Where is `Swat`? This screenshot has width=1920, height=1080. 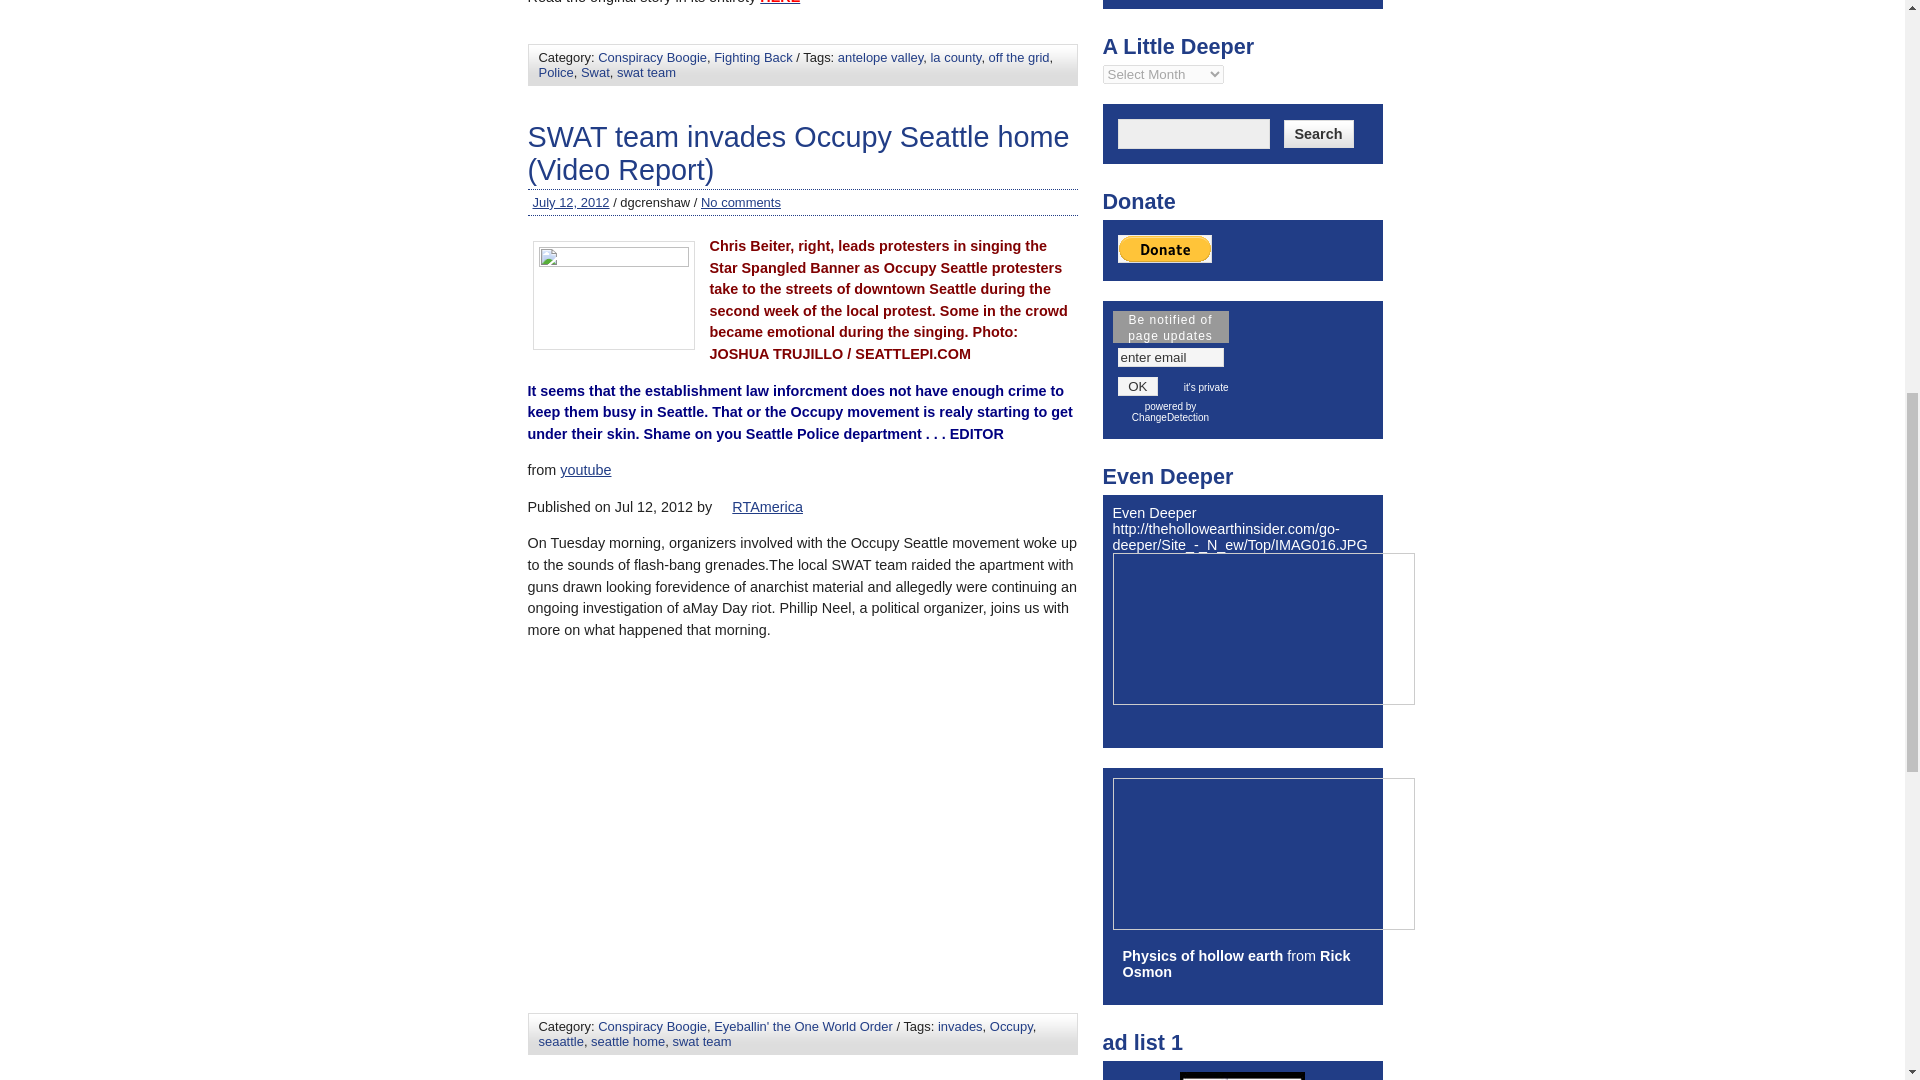
Swat is located at coordinates (596, 72).